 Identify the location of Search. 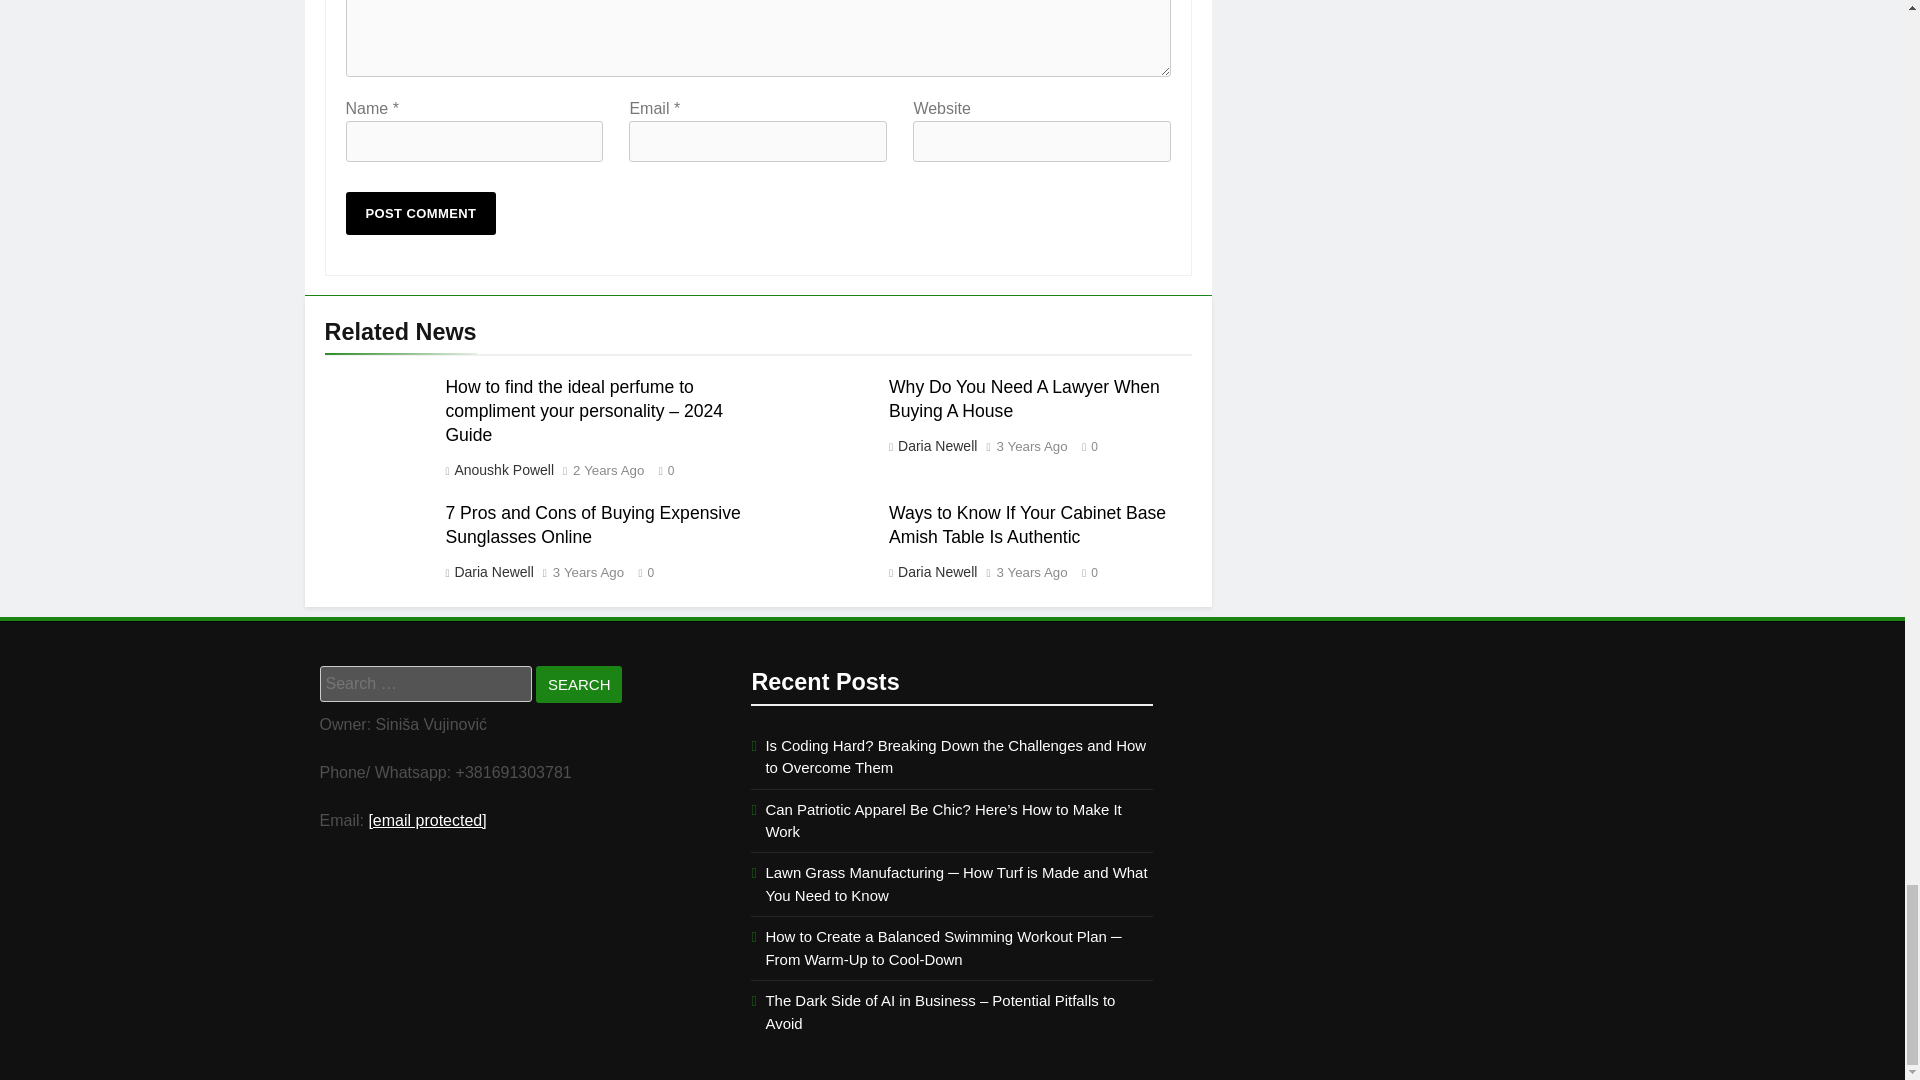
(578, 684).